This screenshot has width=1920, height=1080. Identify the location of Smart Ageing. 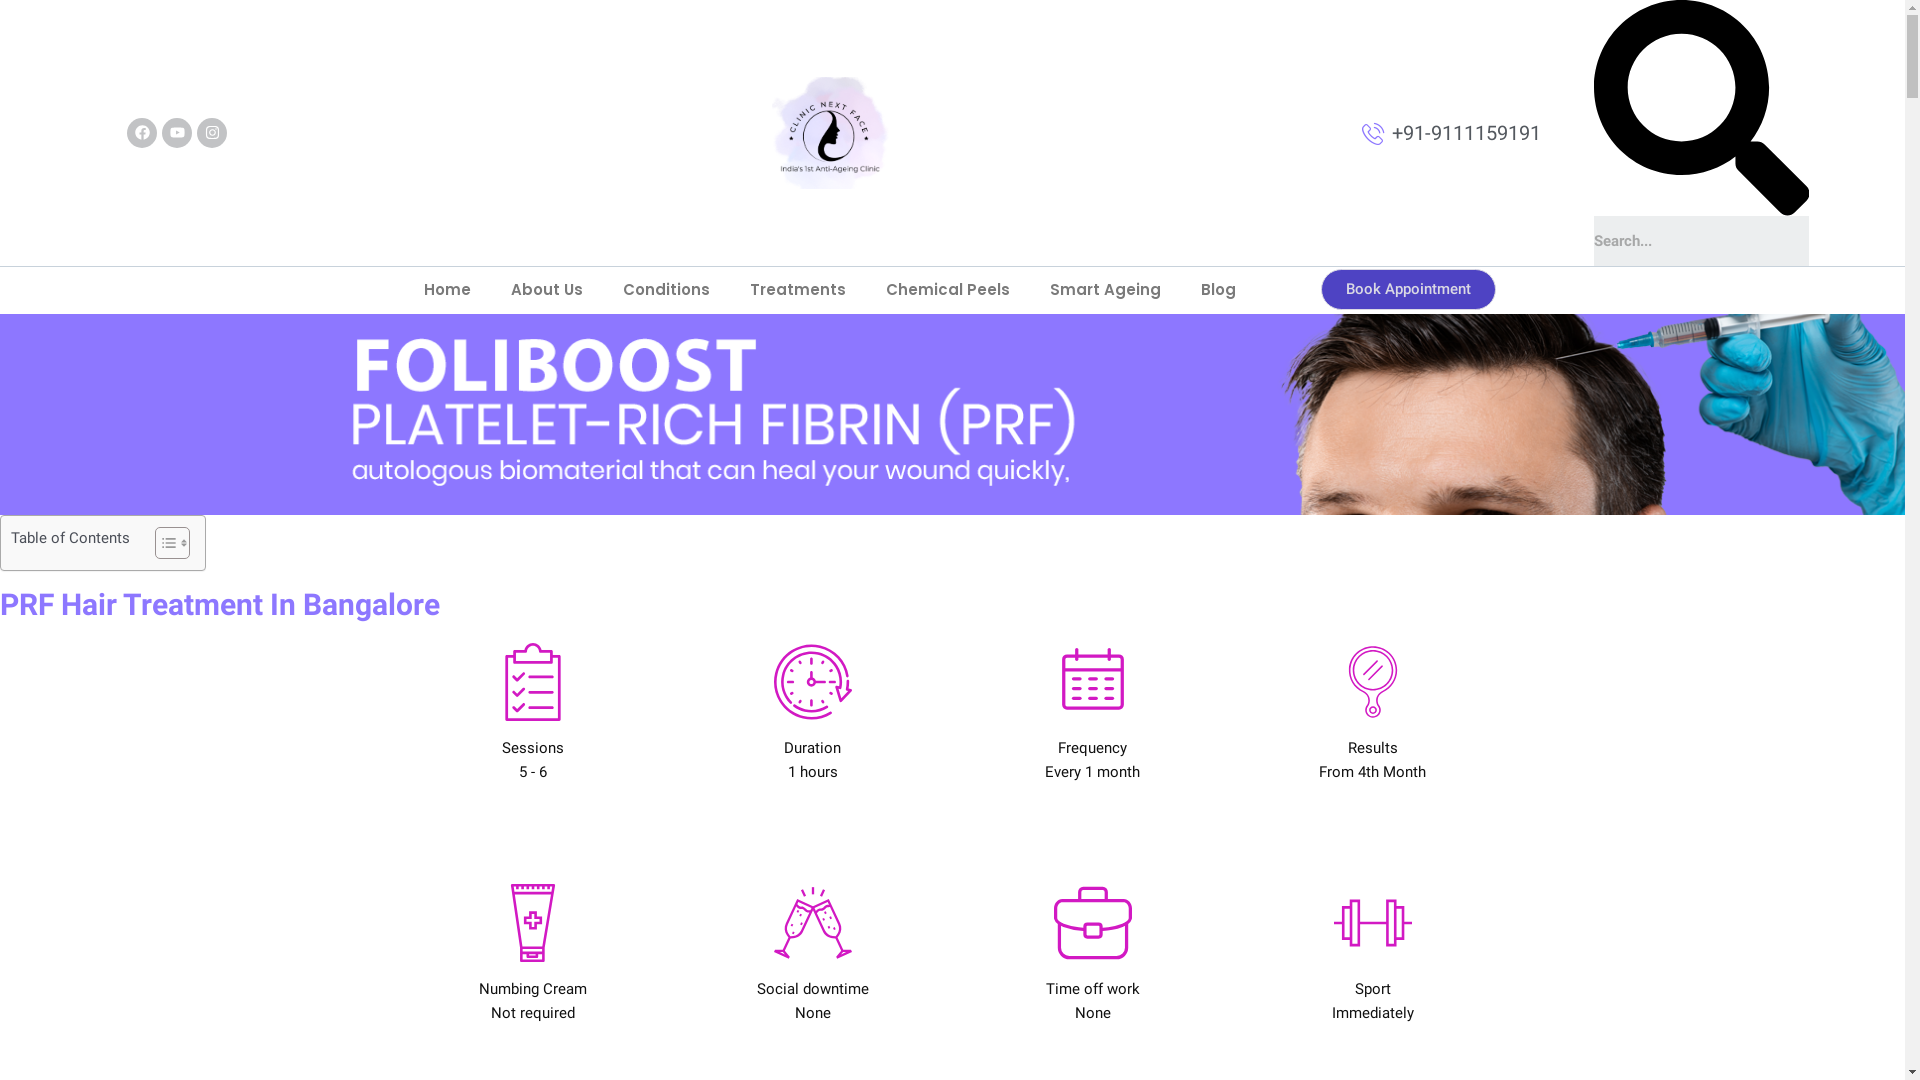
(1106, 290).